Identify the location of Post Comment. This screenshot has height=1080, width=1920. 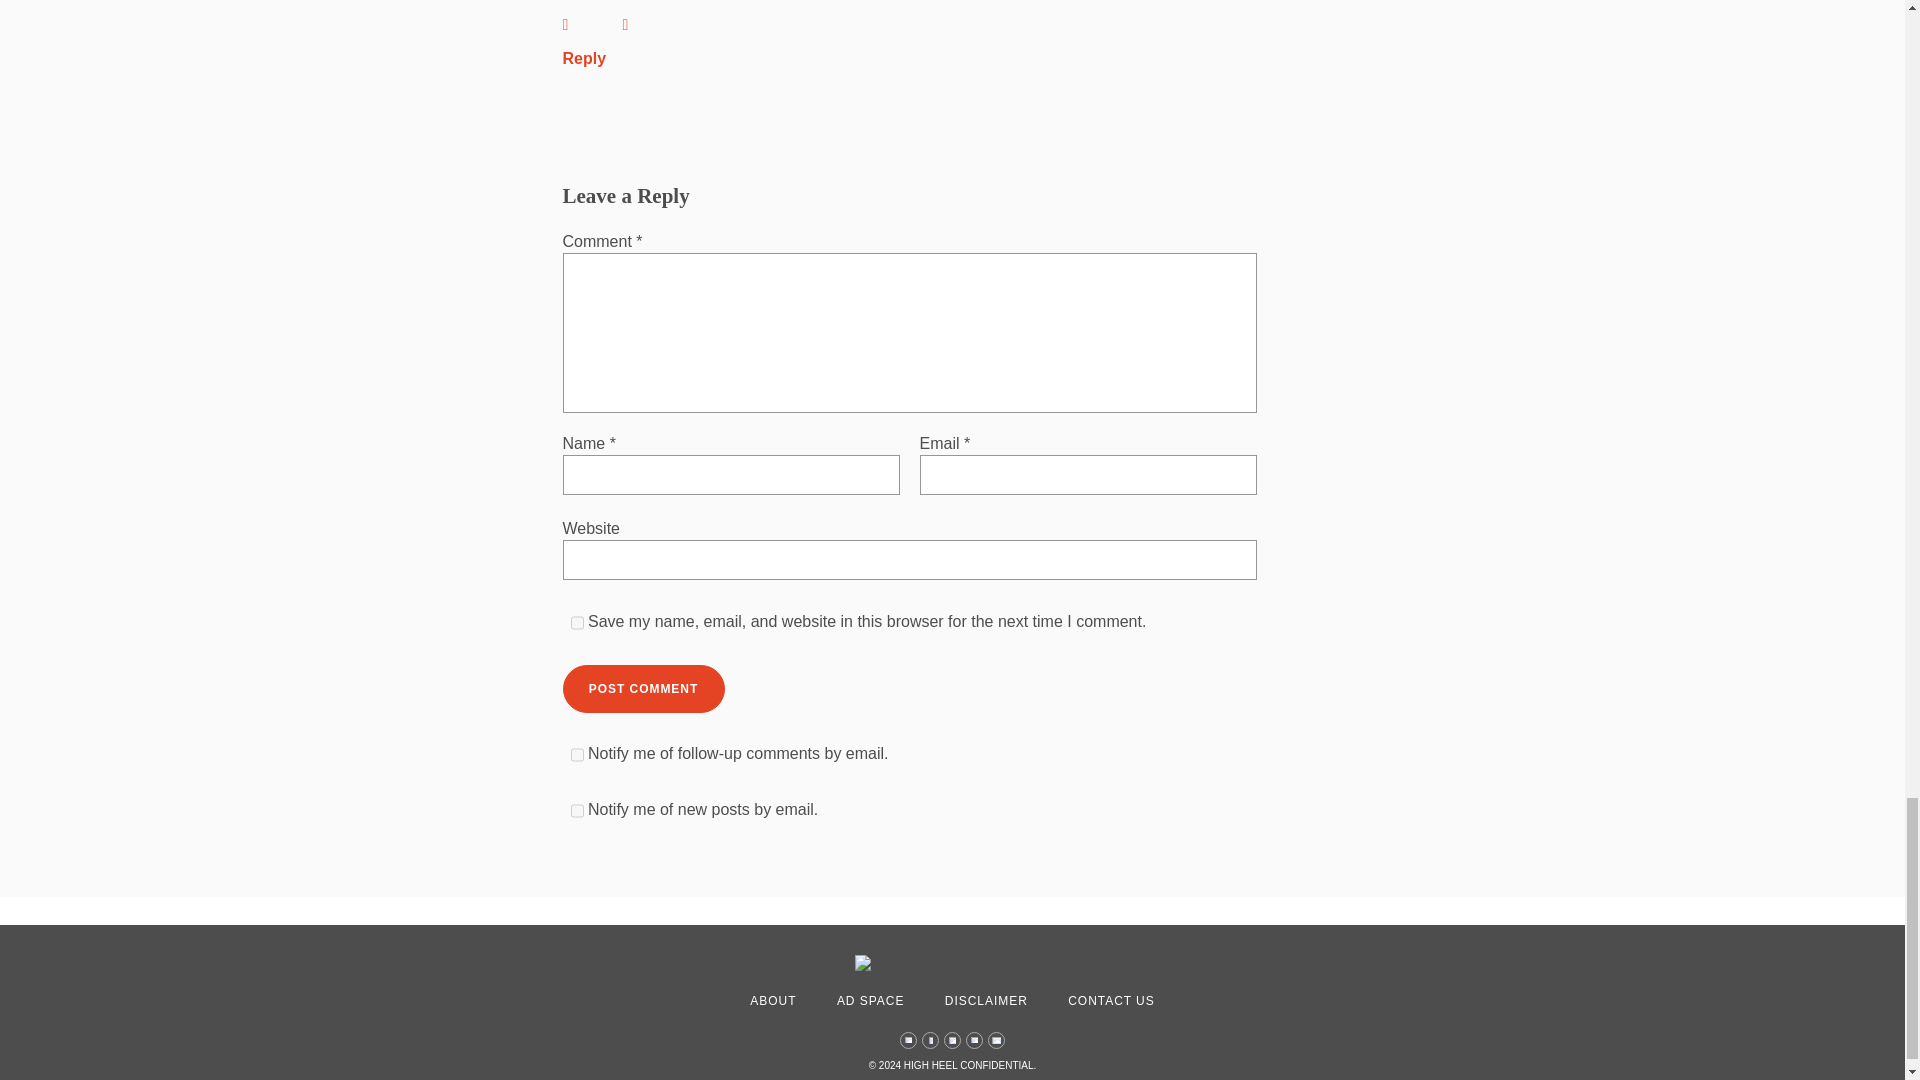
(642, 688).